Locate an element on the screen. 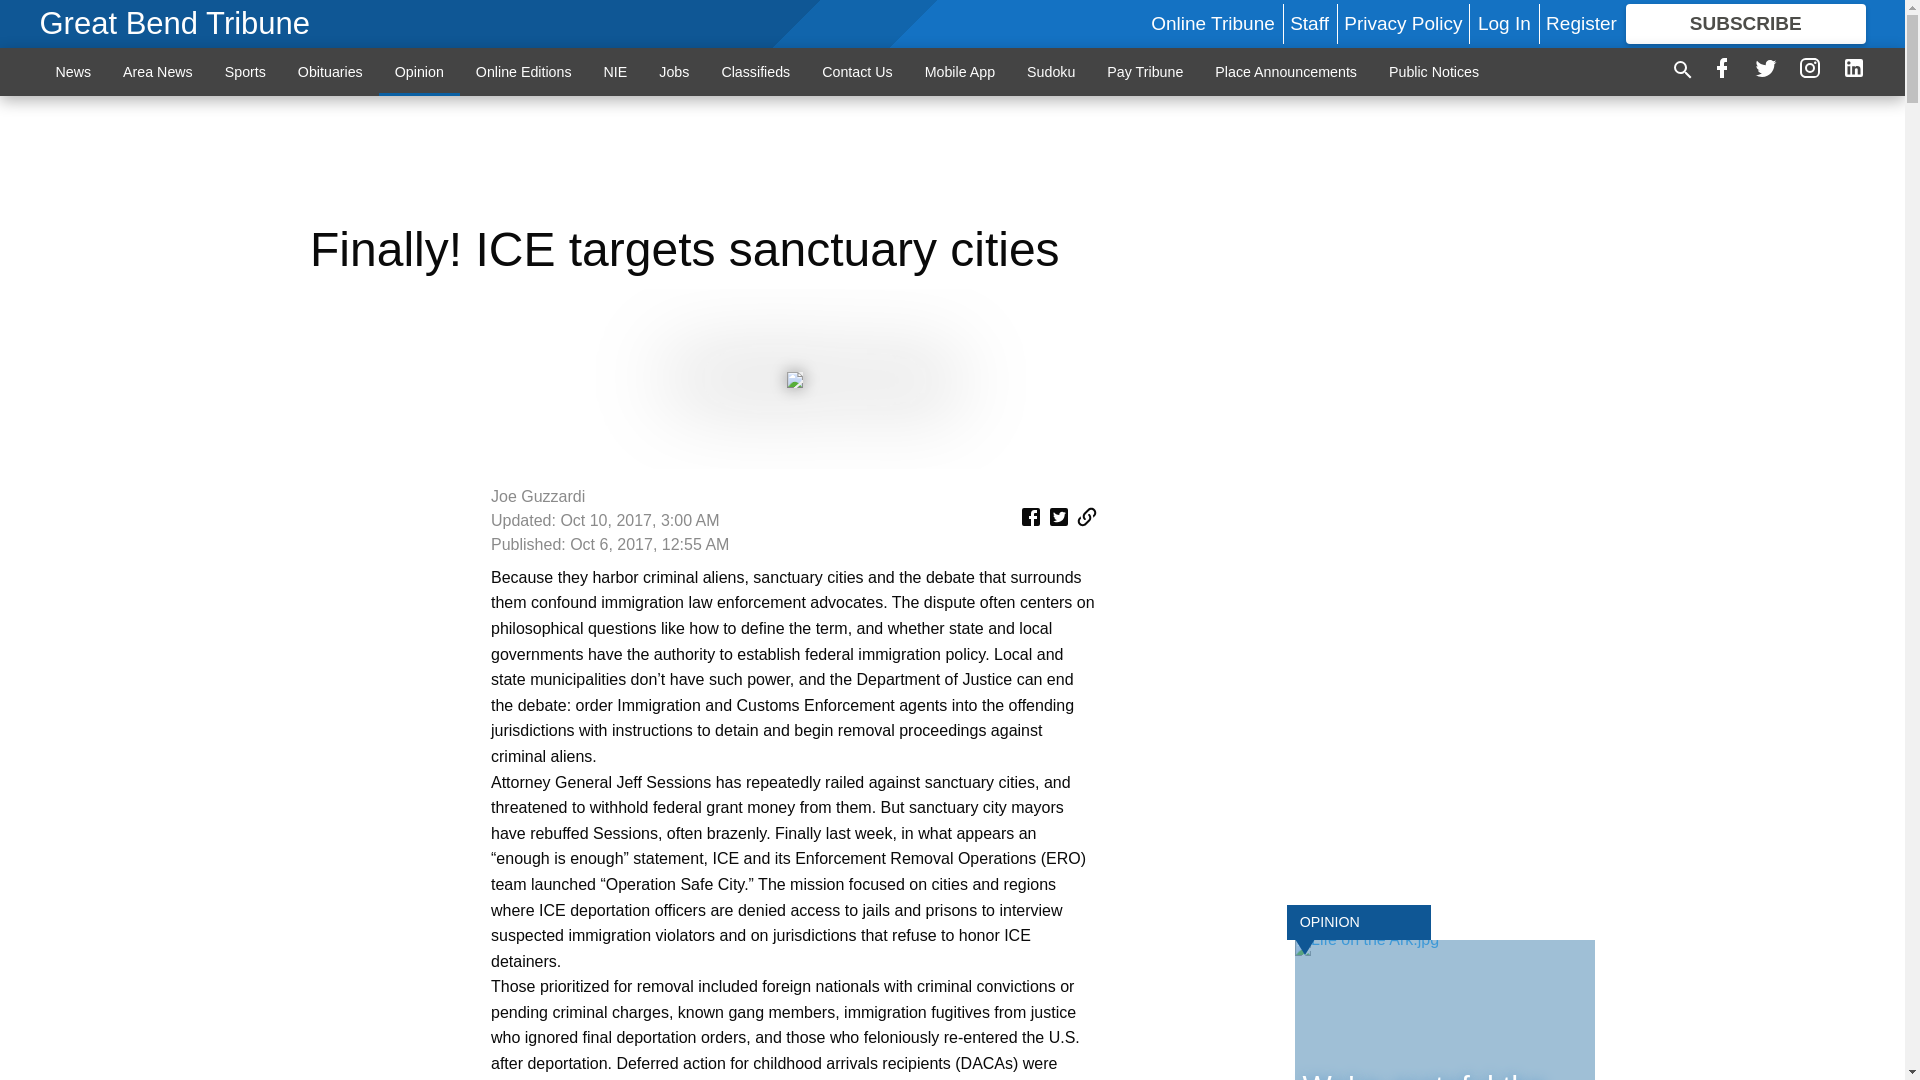 This screenshot has height=1080, width=1920. 3rd party ad content is located at coordinates (952, 160).